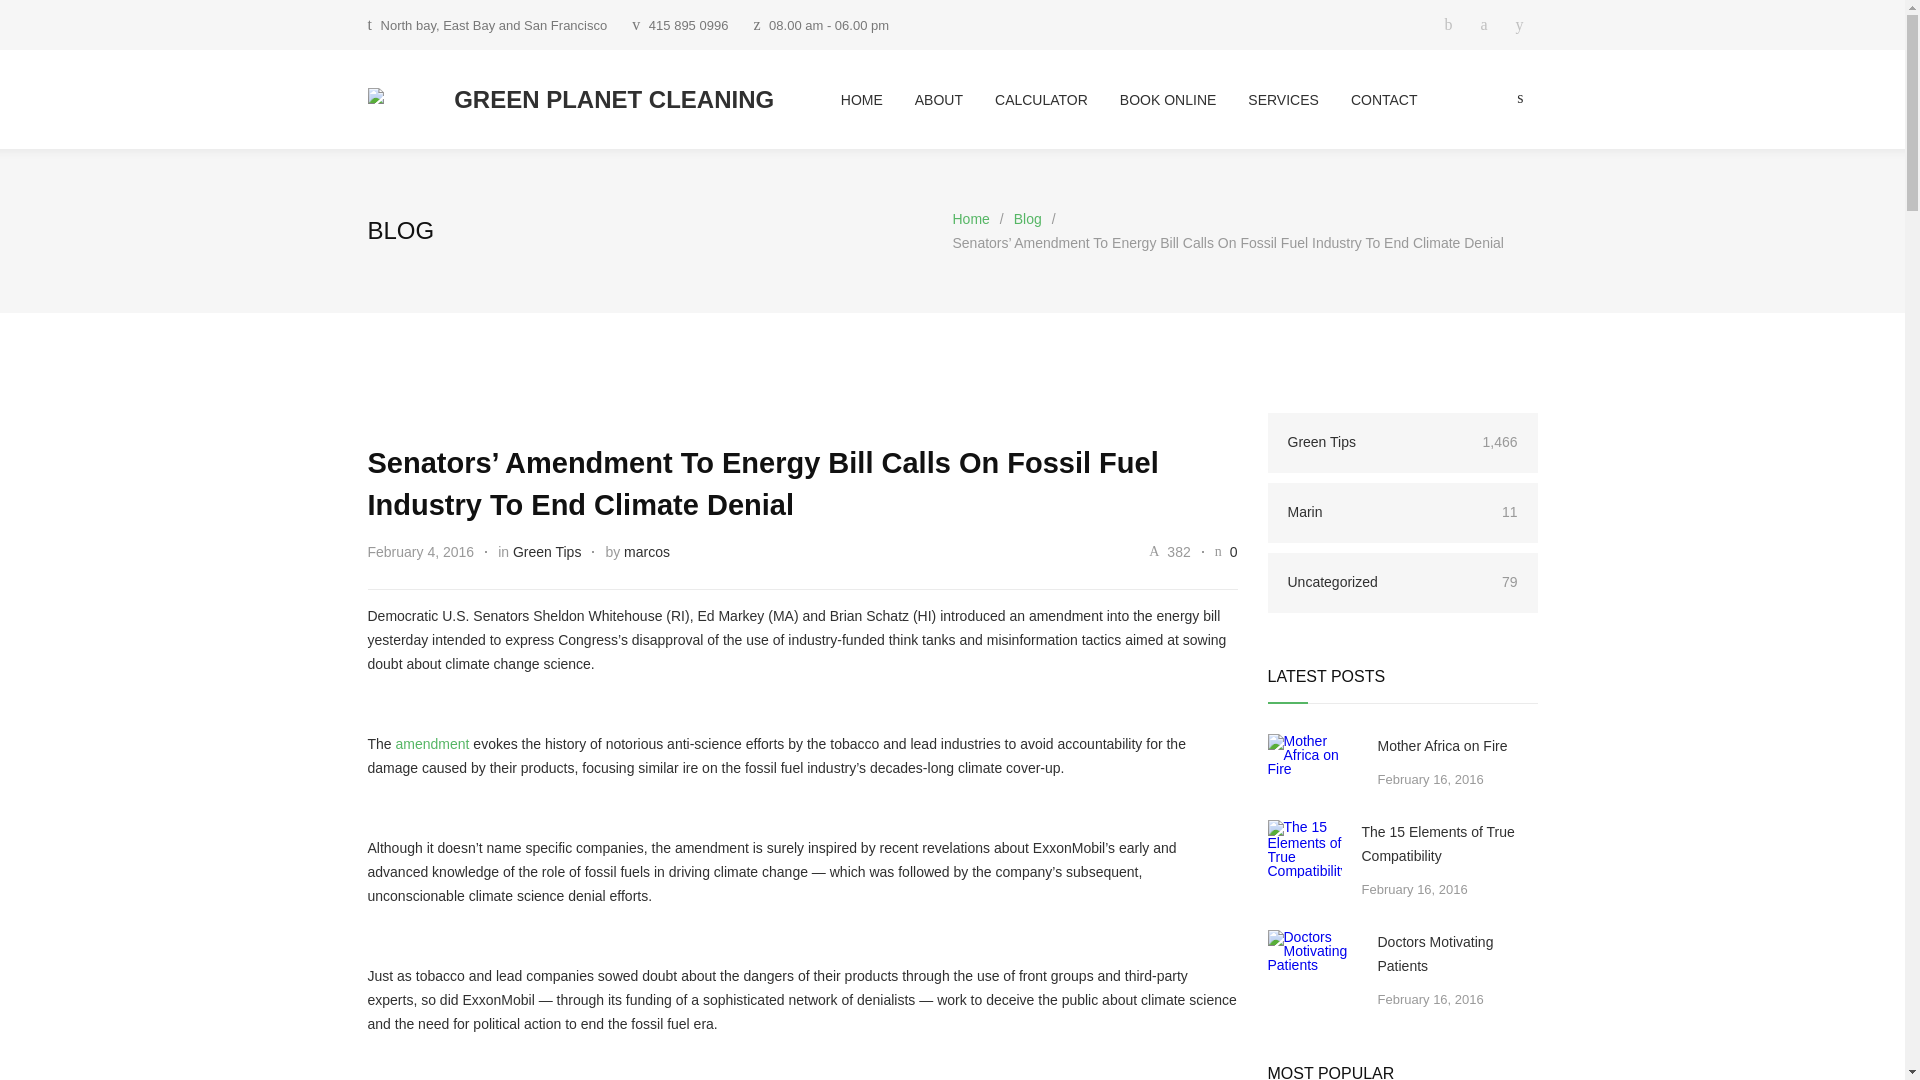  Describe the element at coordinates (1152, 100) in the screenshot. I see `BOOK ONLINE` at that location.